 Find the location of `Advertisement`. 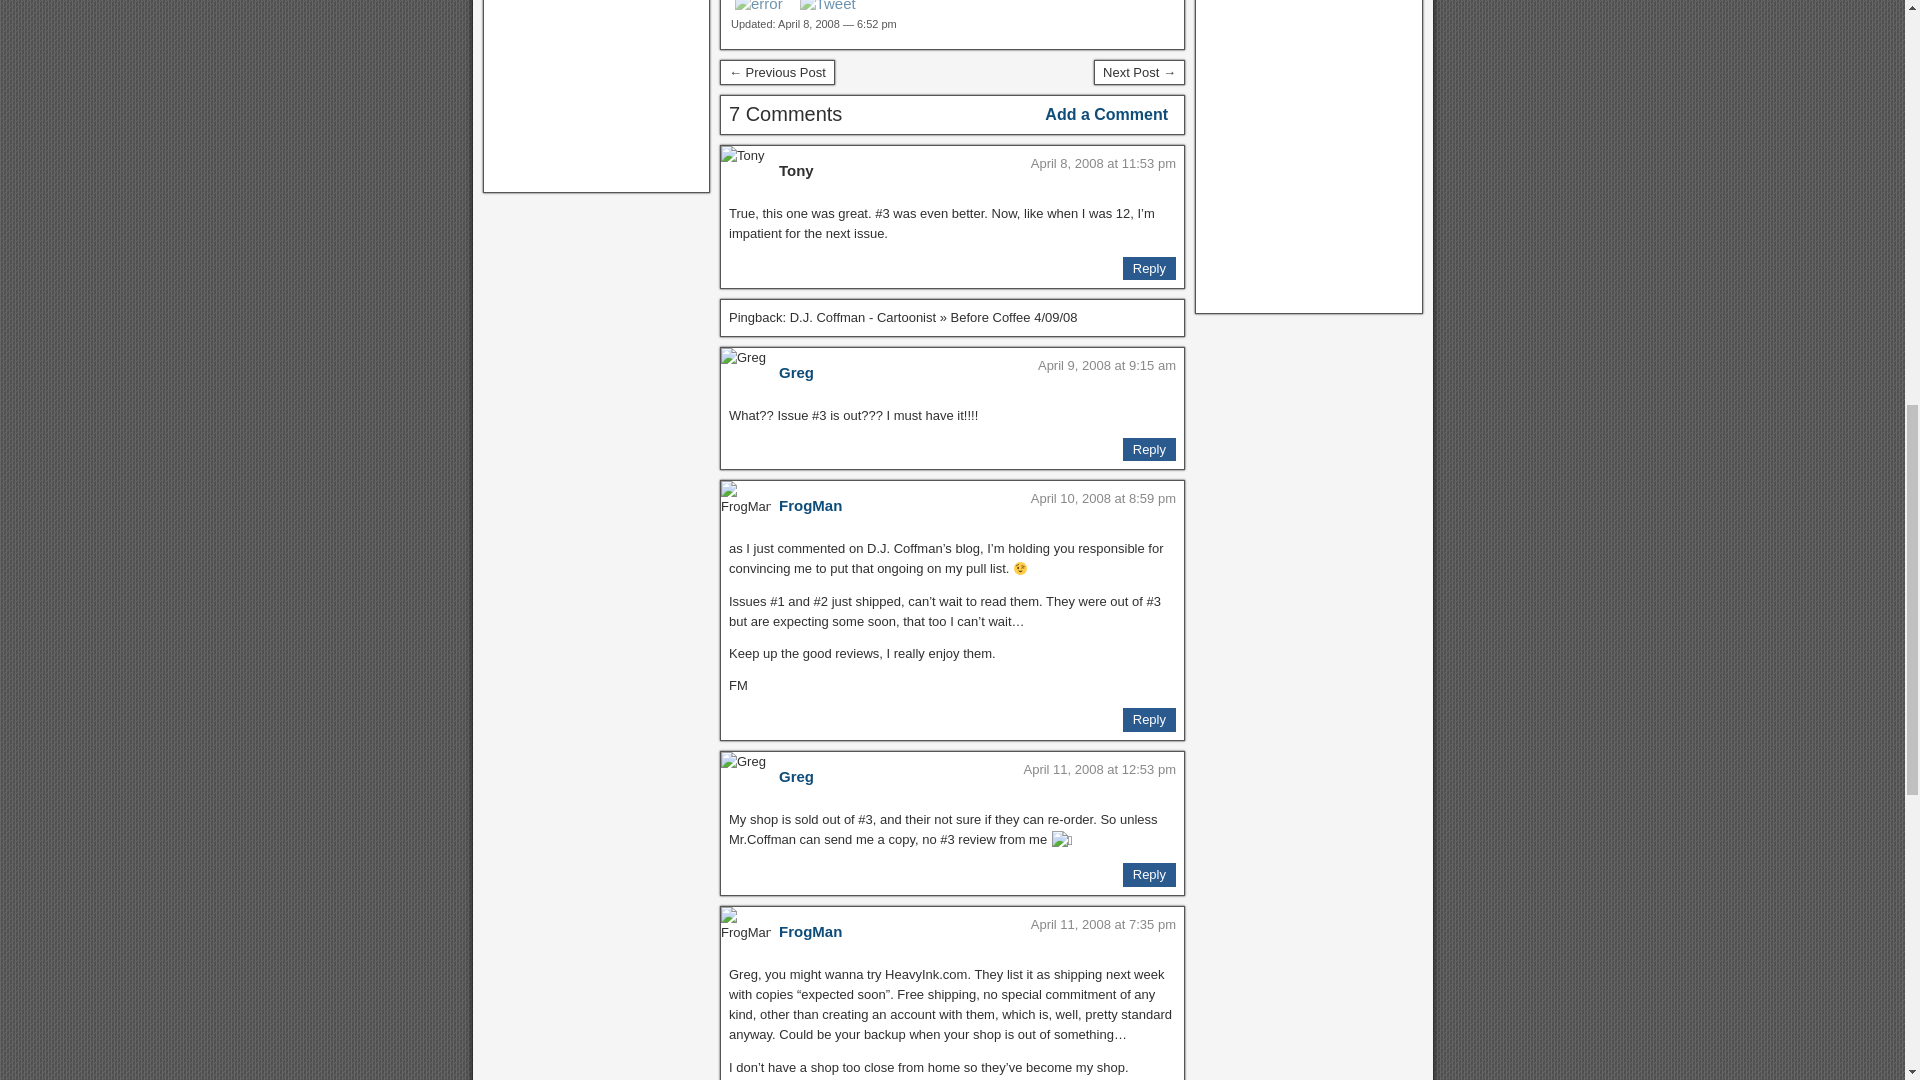

Advertisement is located at coordinates (596, 92).